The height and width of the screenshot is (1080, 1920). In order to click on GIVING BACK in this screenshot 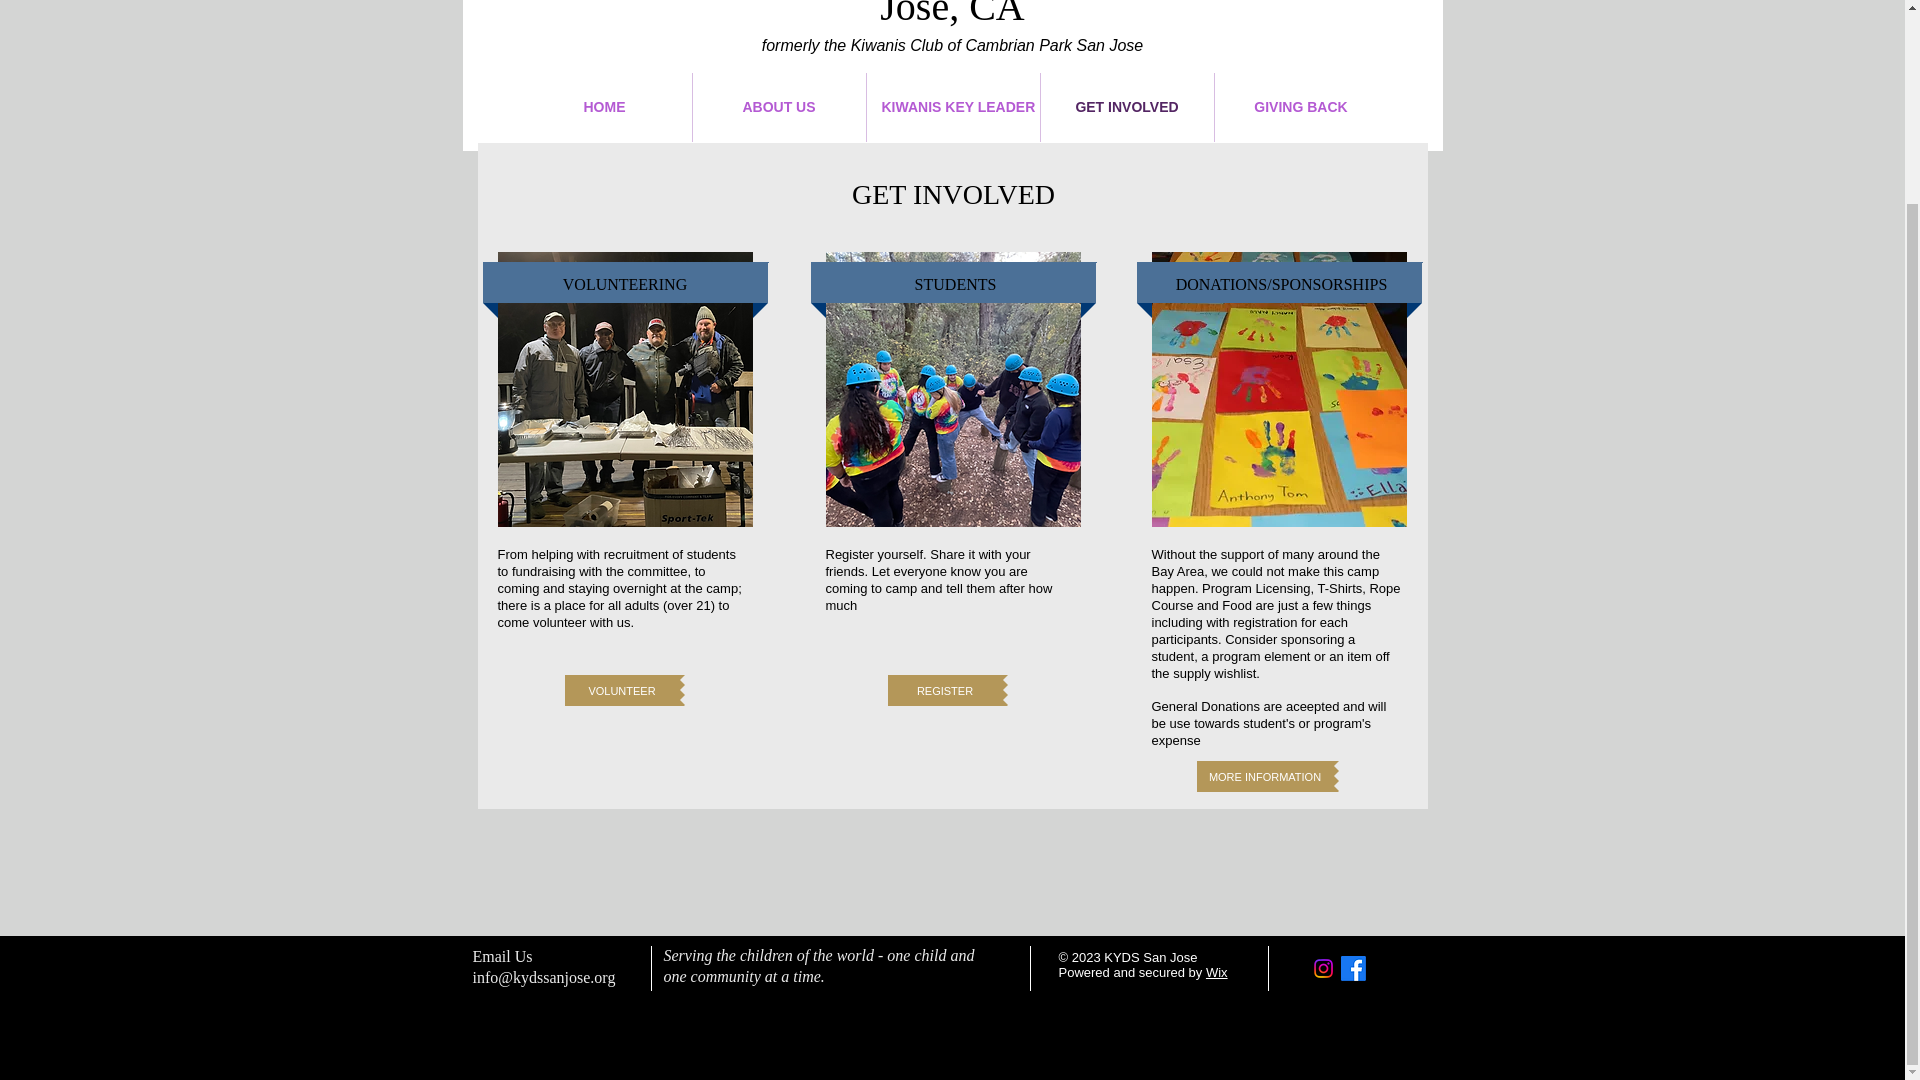, I will do `click(1300, 107)`.